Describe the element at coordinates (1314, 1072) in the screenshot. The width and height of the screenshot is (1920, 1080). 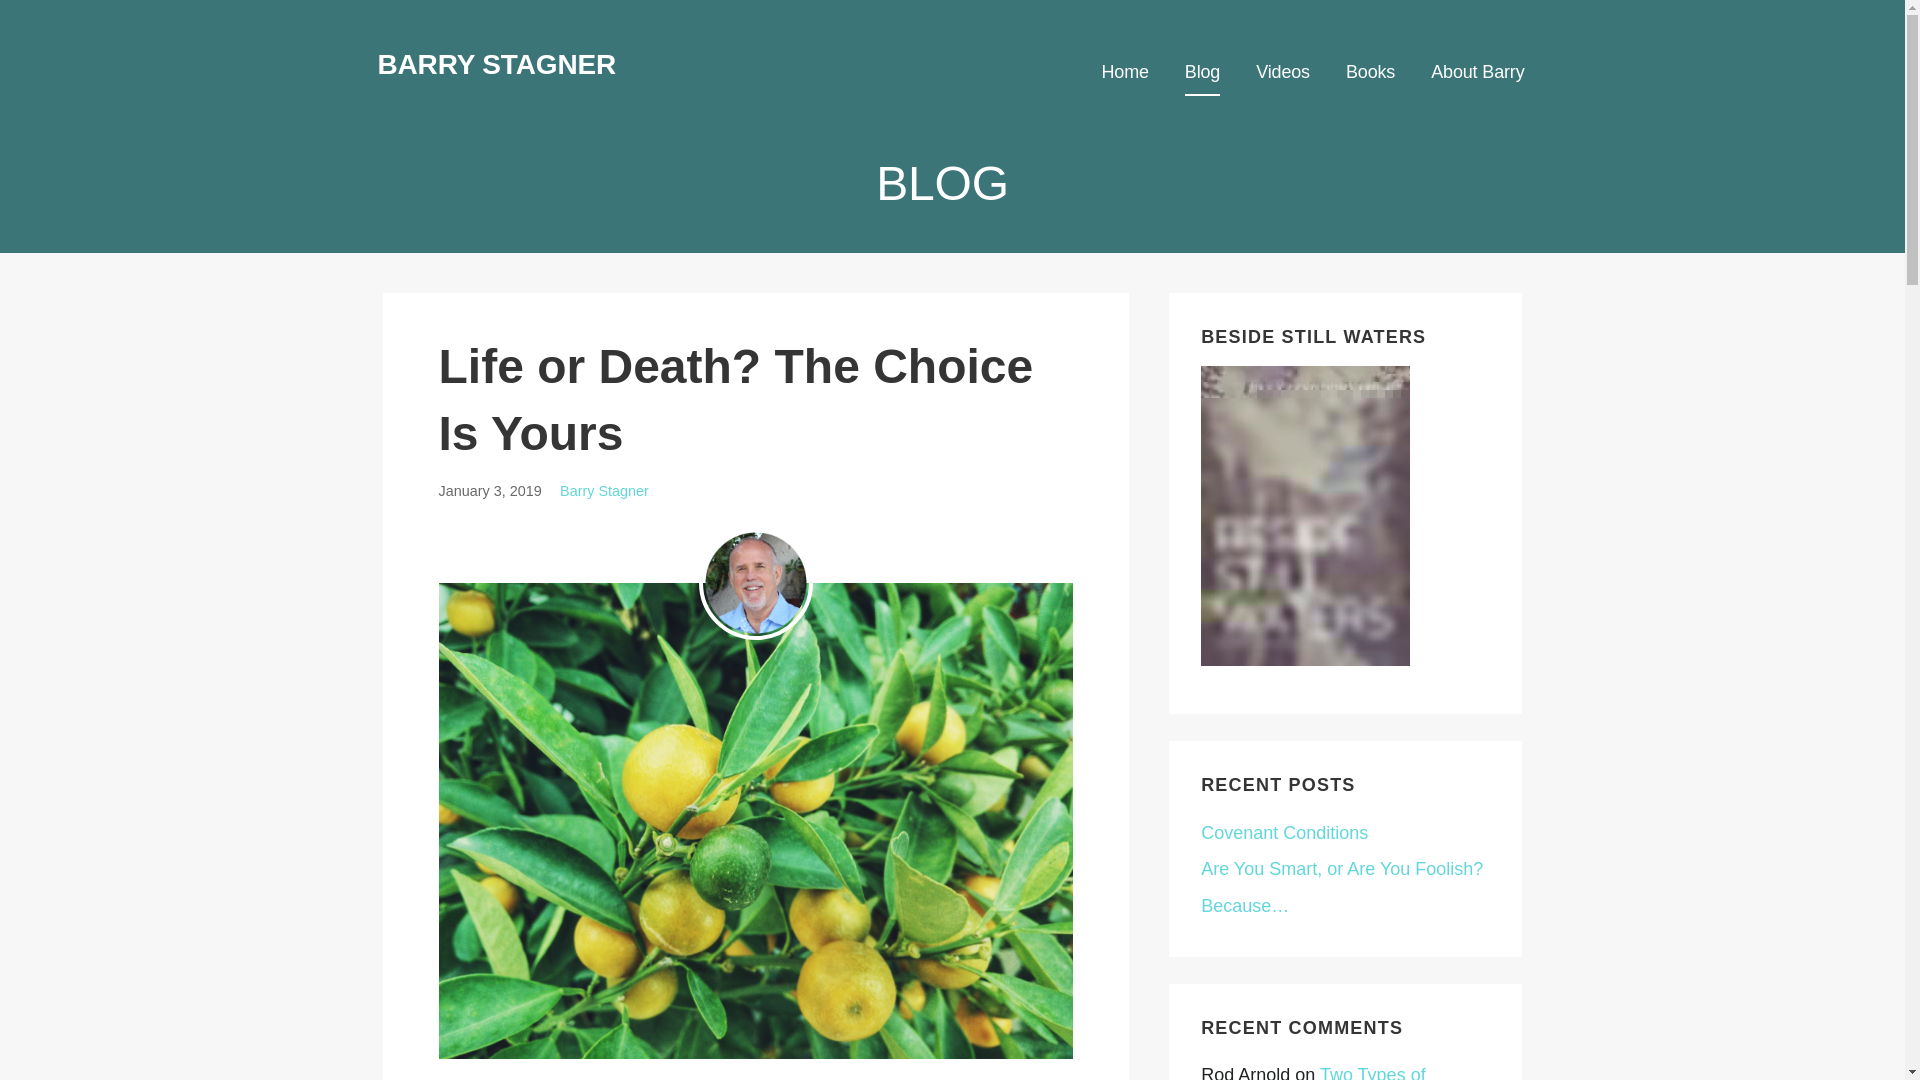
I see `Two Types of Forgiveness` at that location.